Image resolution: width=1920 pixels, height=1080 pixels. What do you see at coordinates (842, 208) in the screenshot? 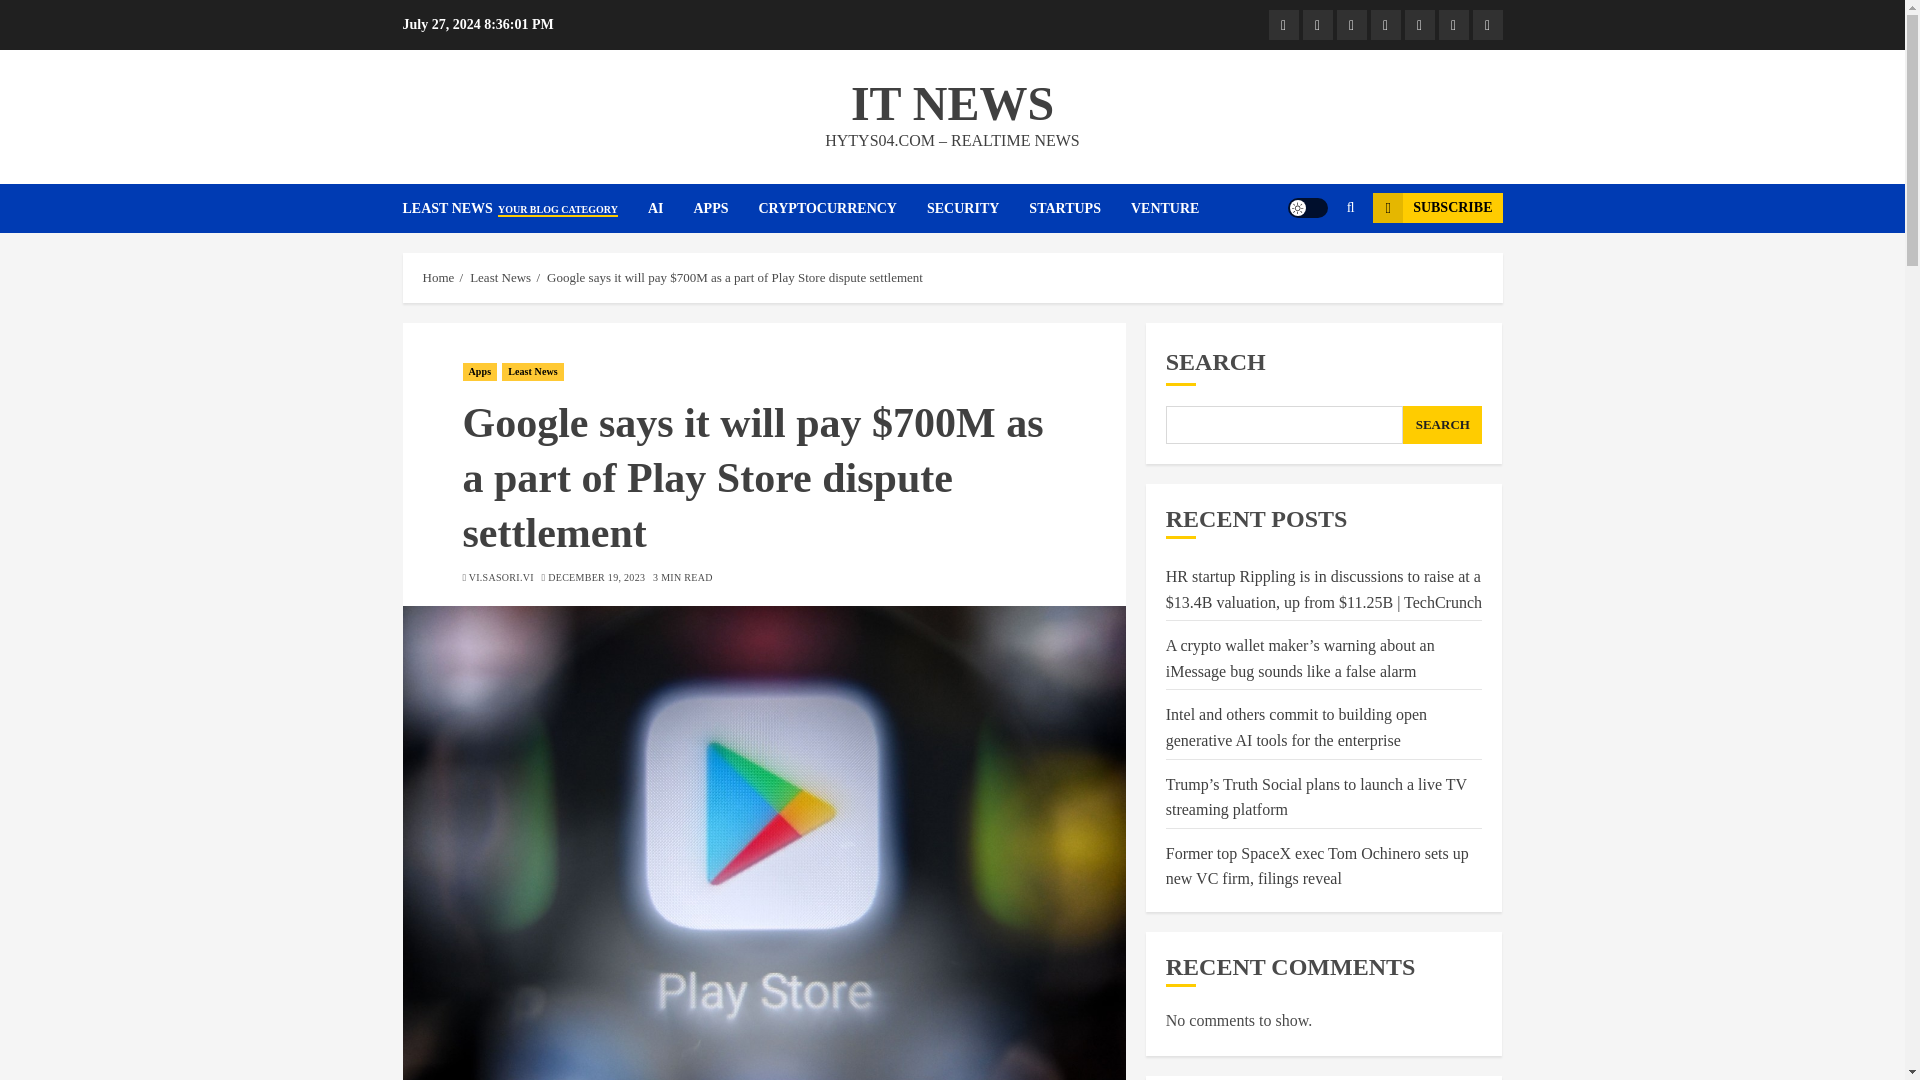
I see `CRYPTOCURRENCY` at bounding box center [842, 208].